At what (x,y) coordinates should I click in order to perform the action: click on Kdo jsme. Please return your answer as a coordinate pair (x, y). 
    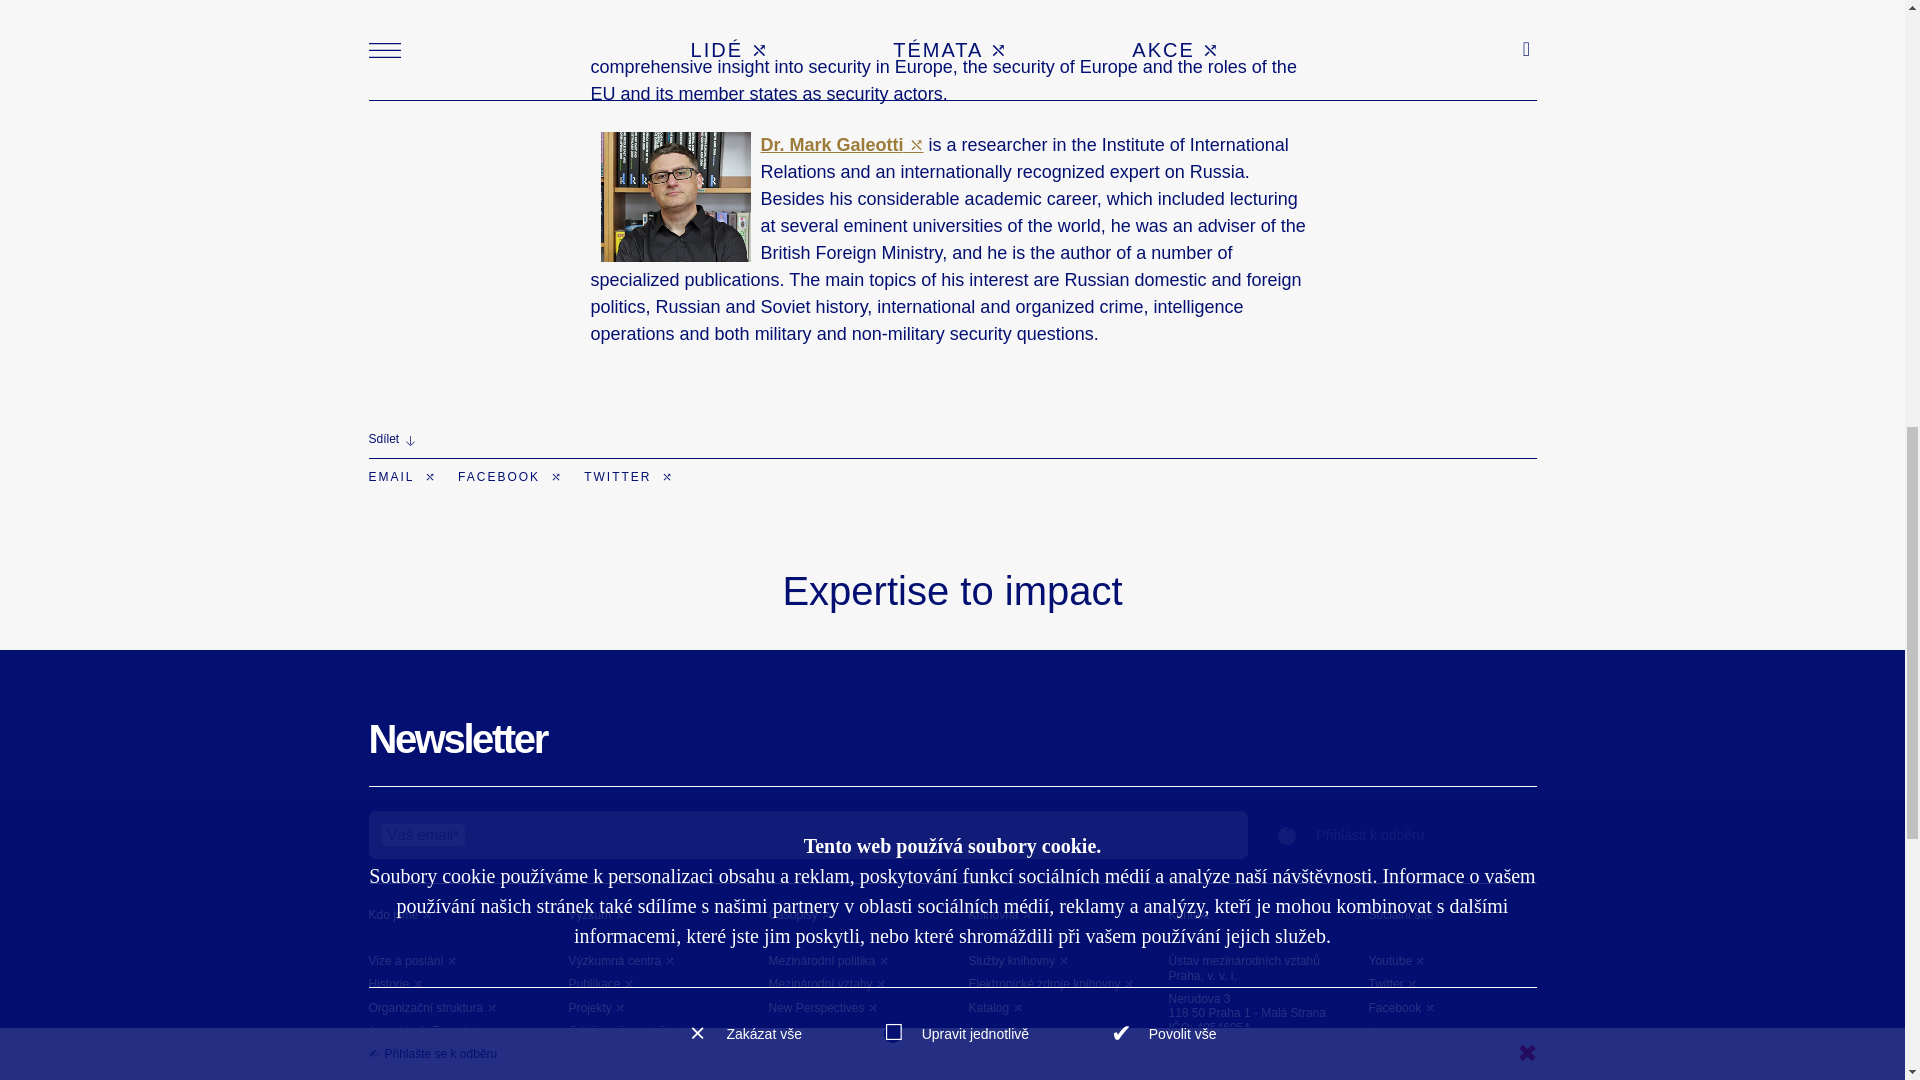
    Looking at the image, I should click on (399, 915).